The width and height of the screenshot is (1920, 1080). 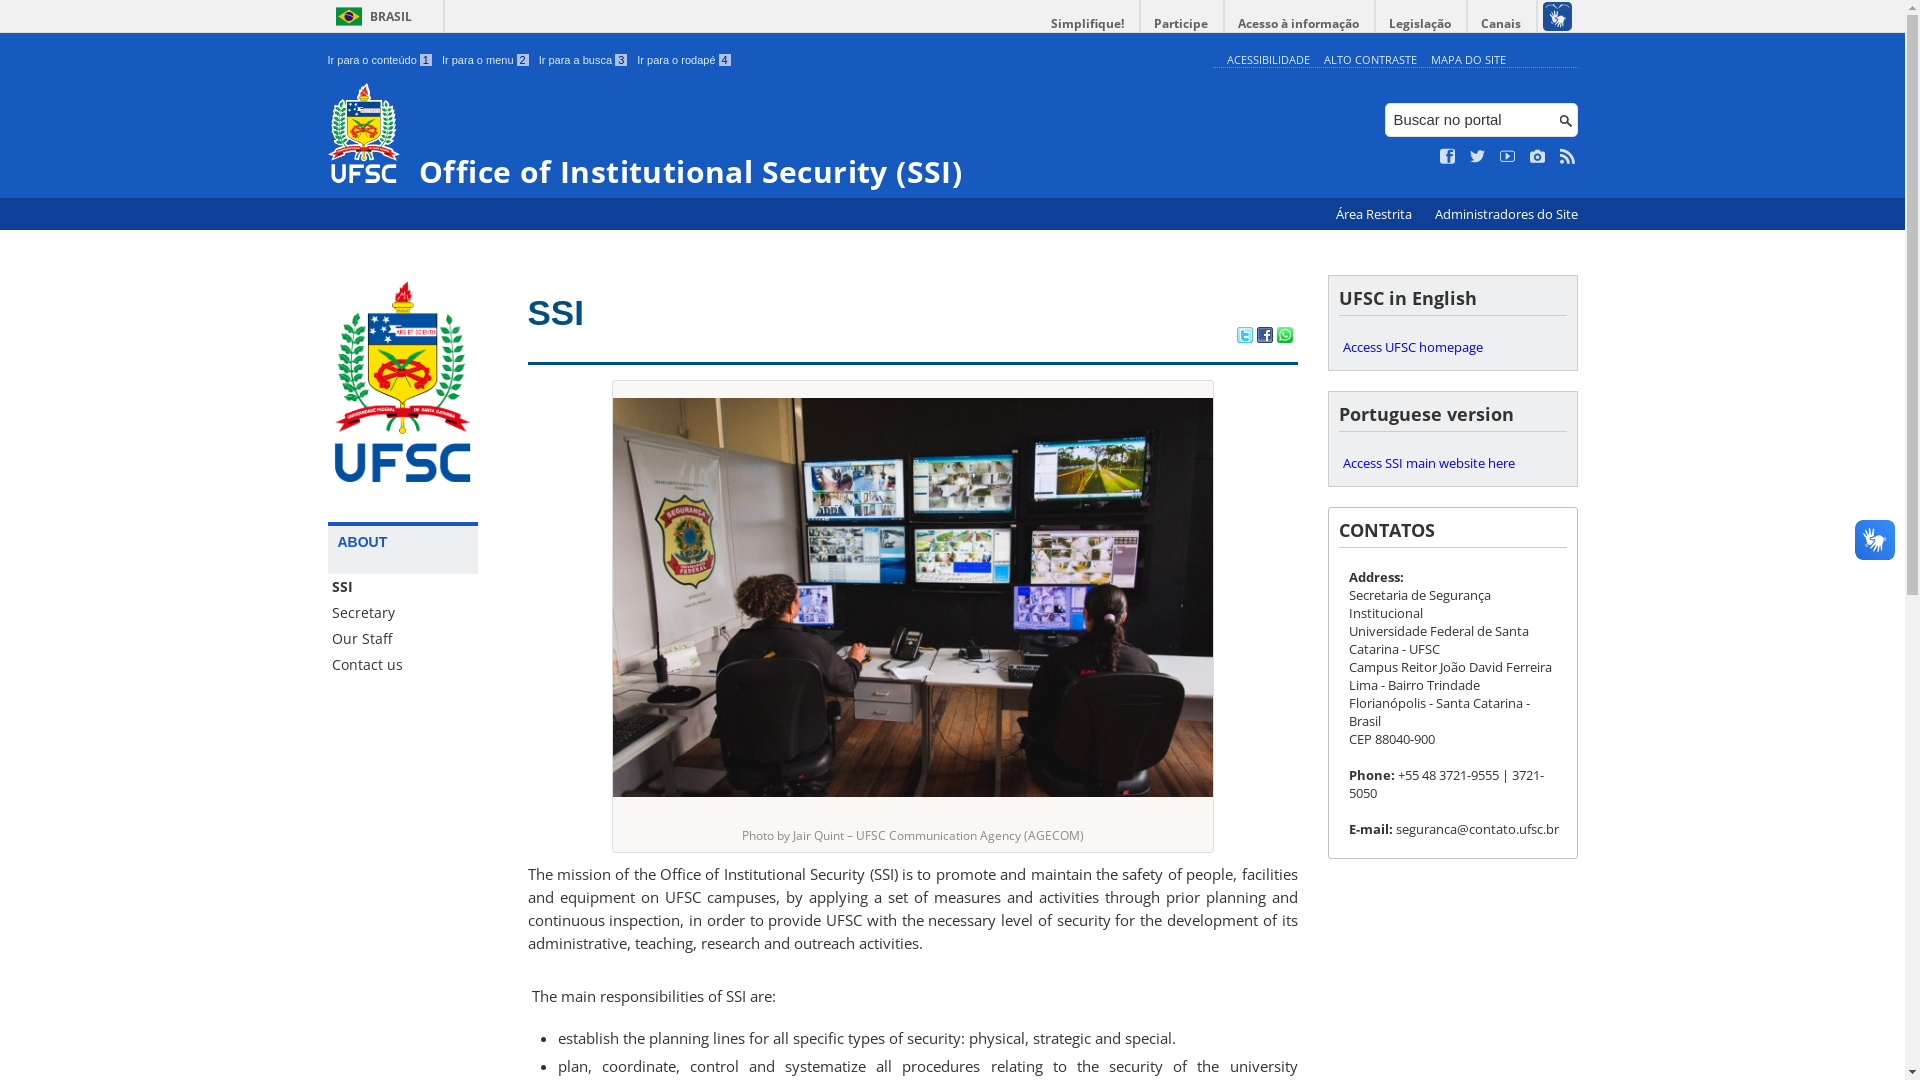 What do you see at coordinates (1284, 337) in the screenshot?
I see `Compartilhar no WhatsApp` at bounding box center [1284, 337].